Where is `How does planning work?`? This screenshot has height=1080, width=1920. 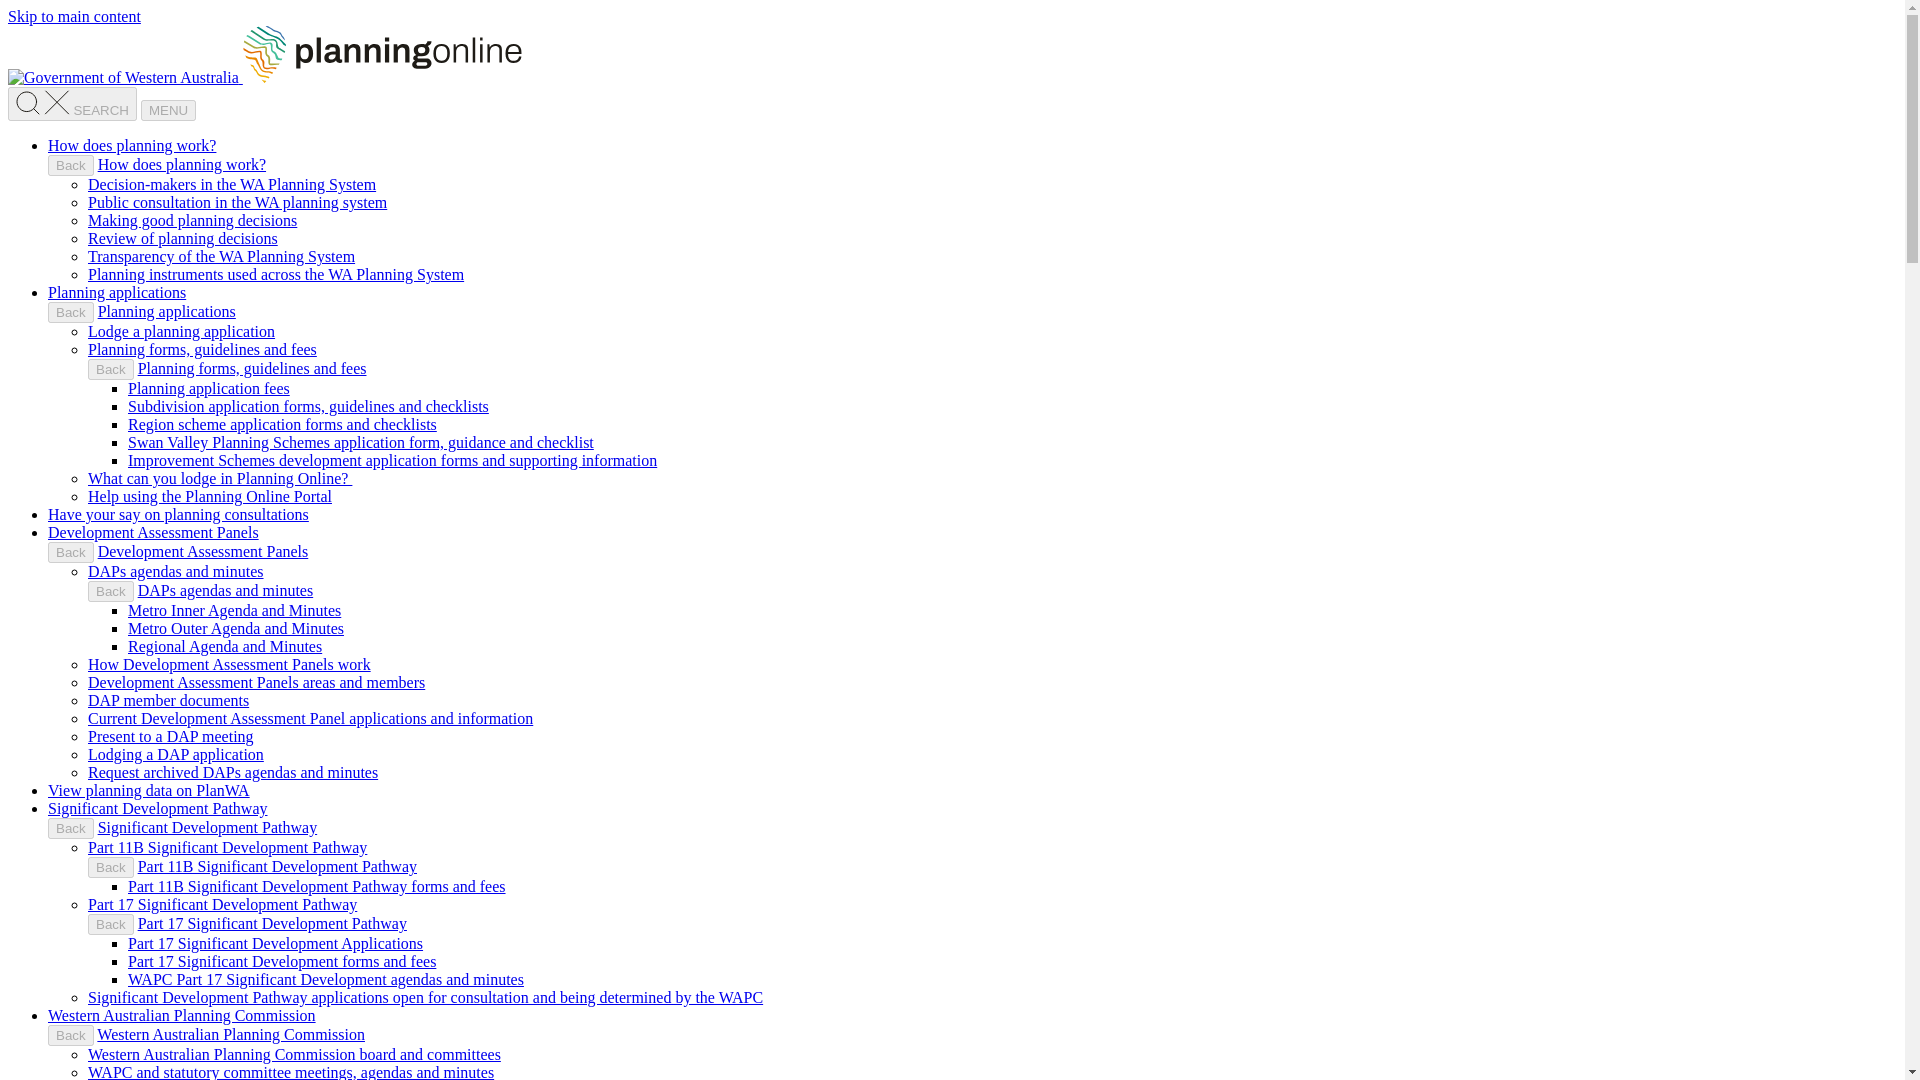 How does planning work? is located at coordinates (182, 164).